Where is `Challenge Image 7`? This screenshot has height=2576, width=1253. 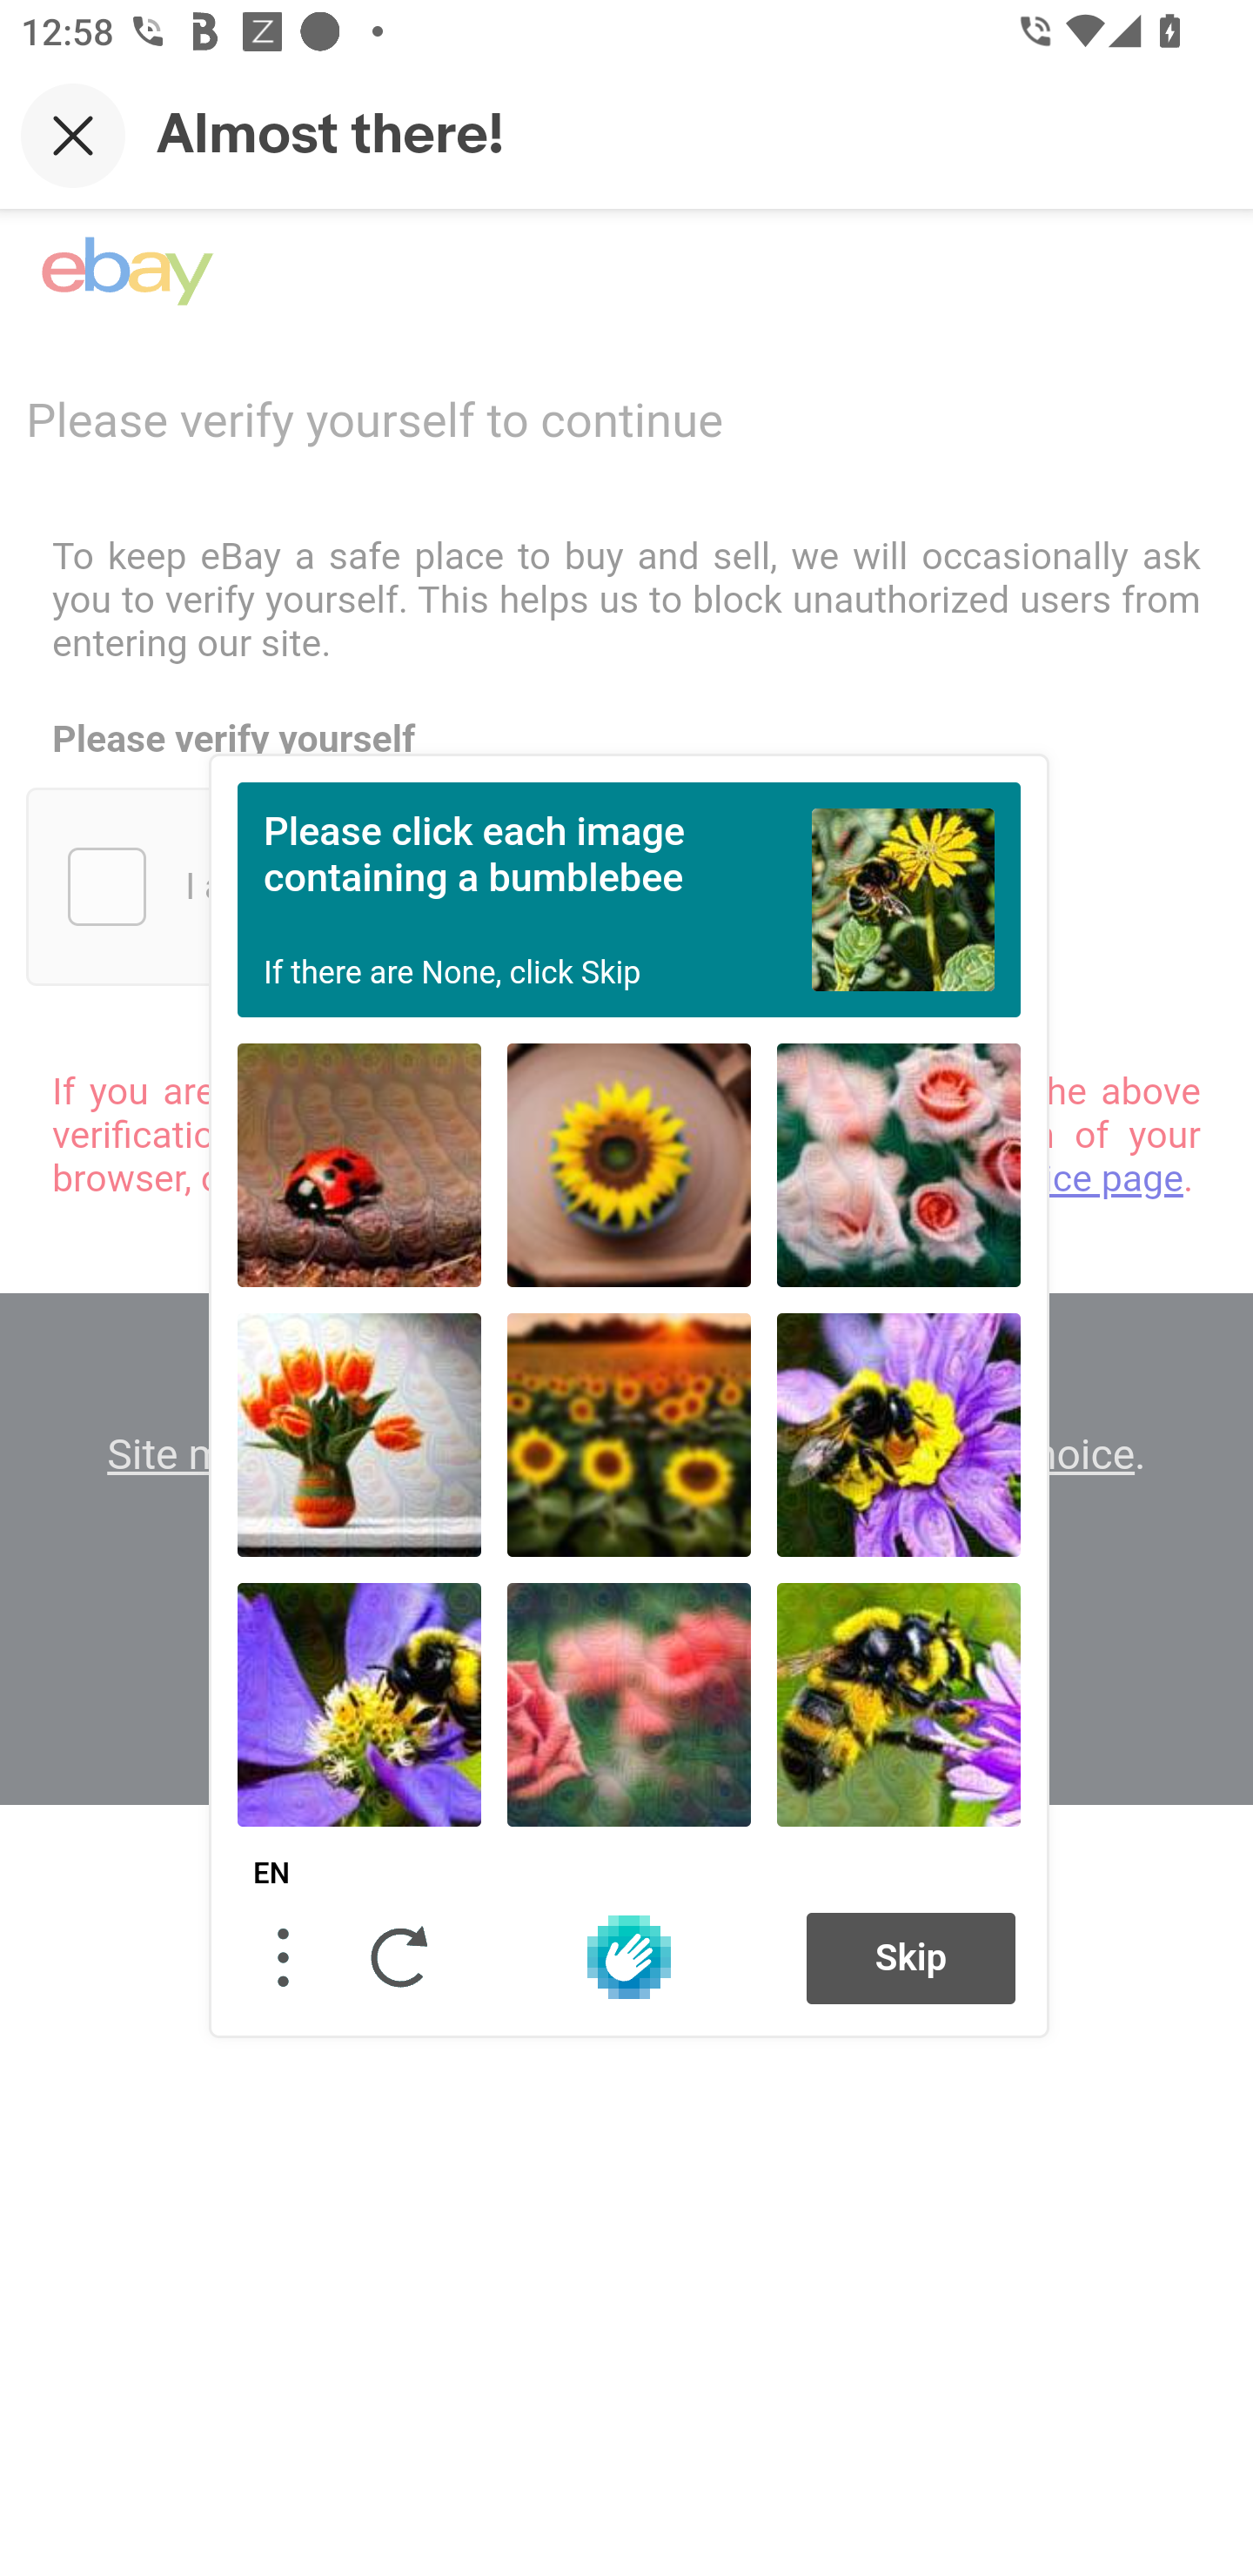 Challenge Image 7 is located at coordinates (360, 1704).